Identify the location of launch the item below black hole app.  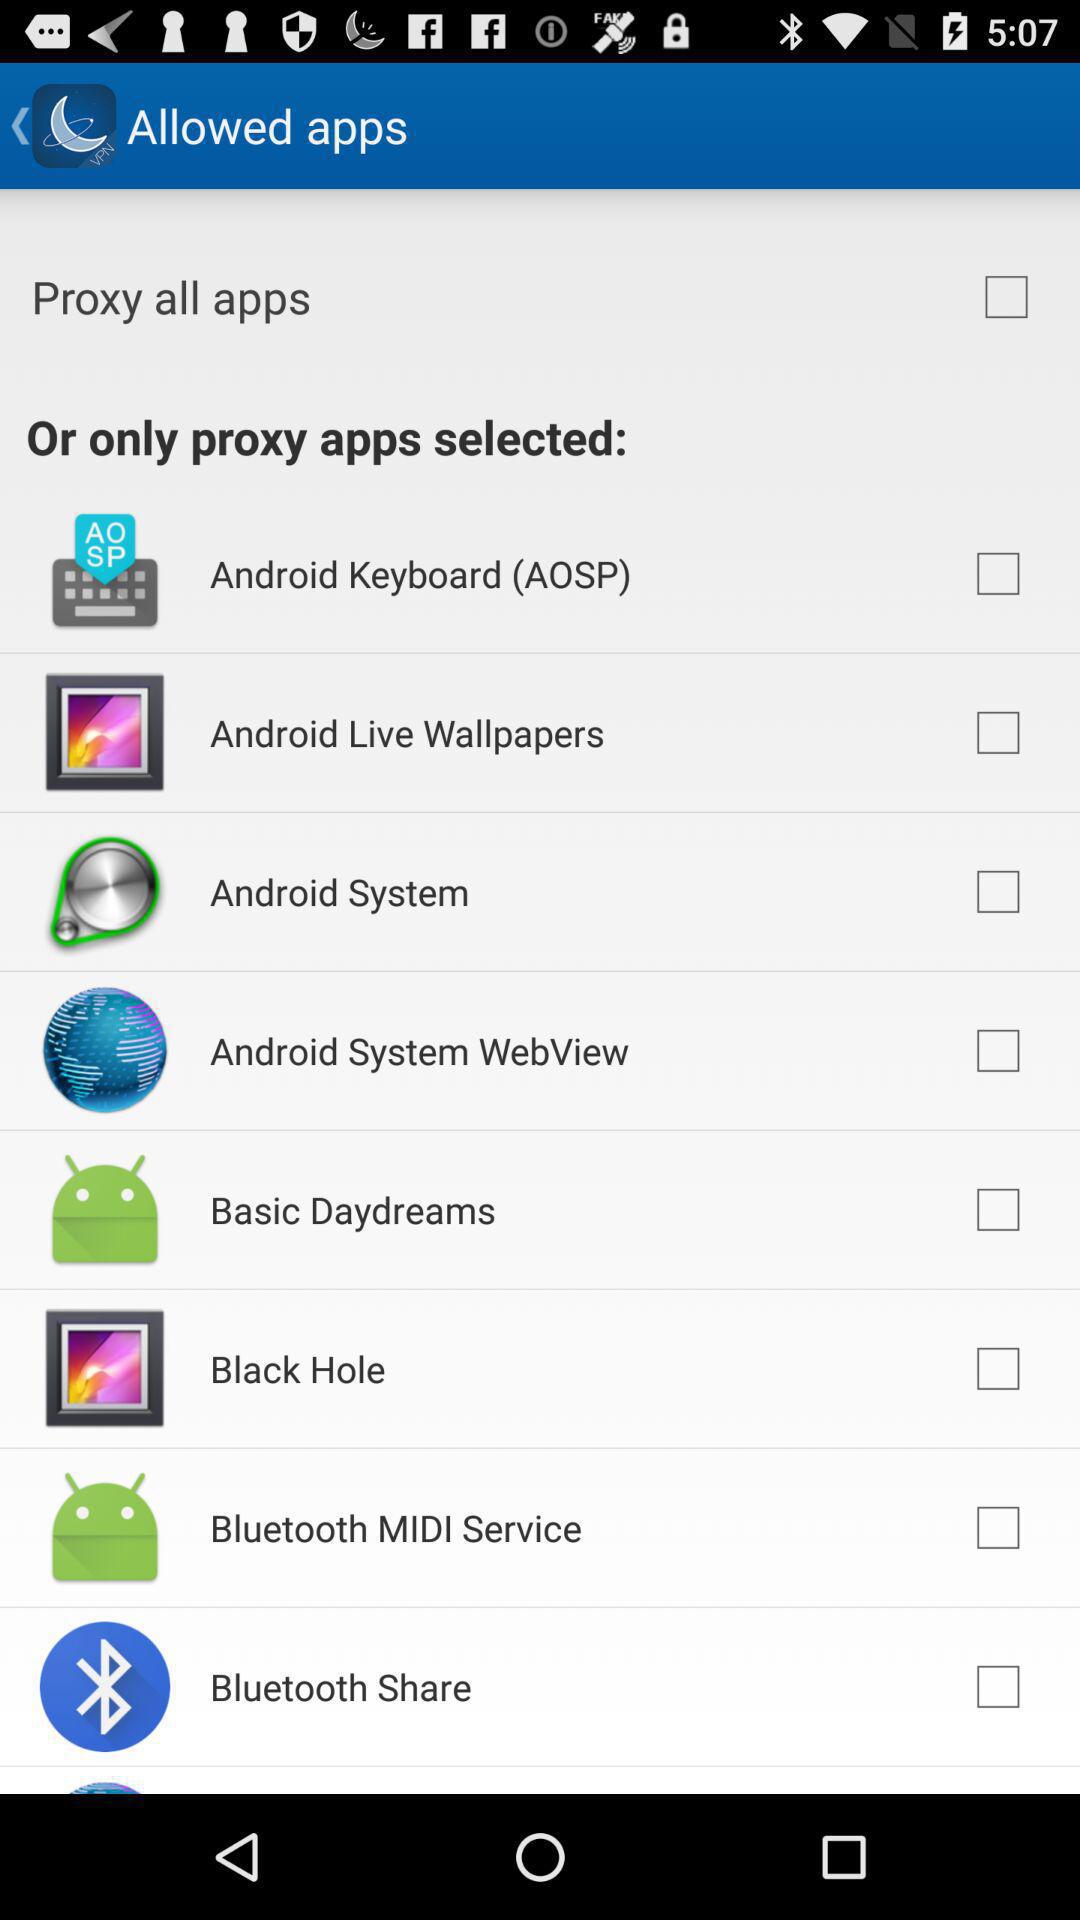
(396, 1527).